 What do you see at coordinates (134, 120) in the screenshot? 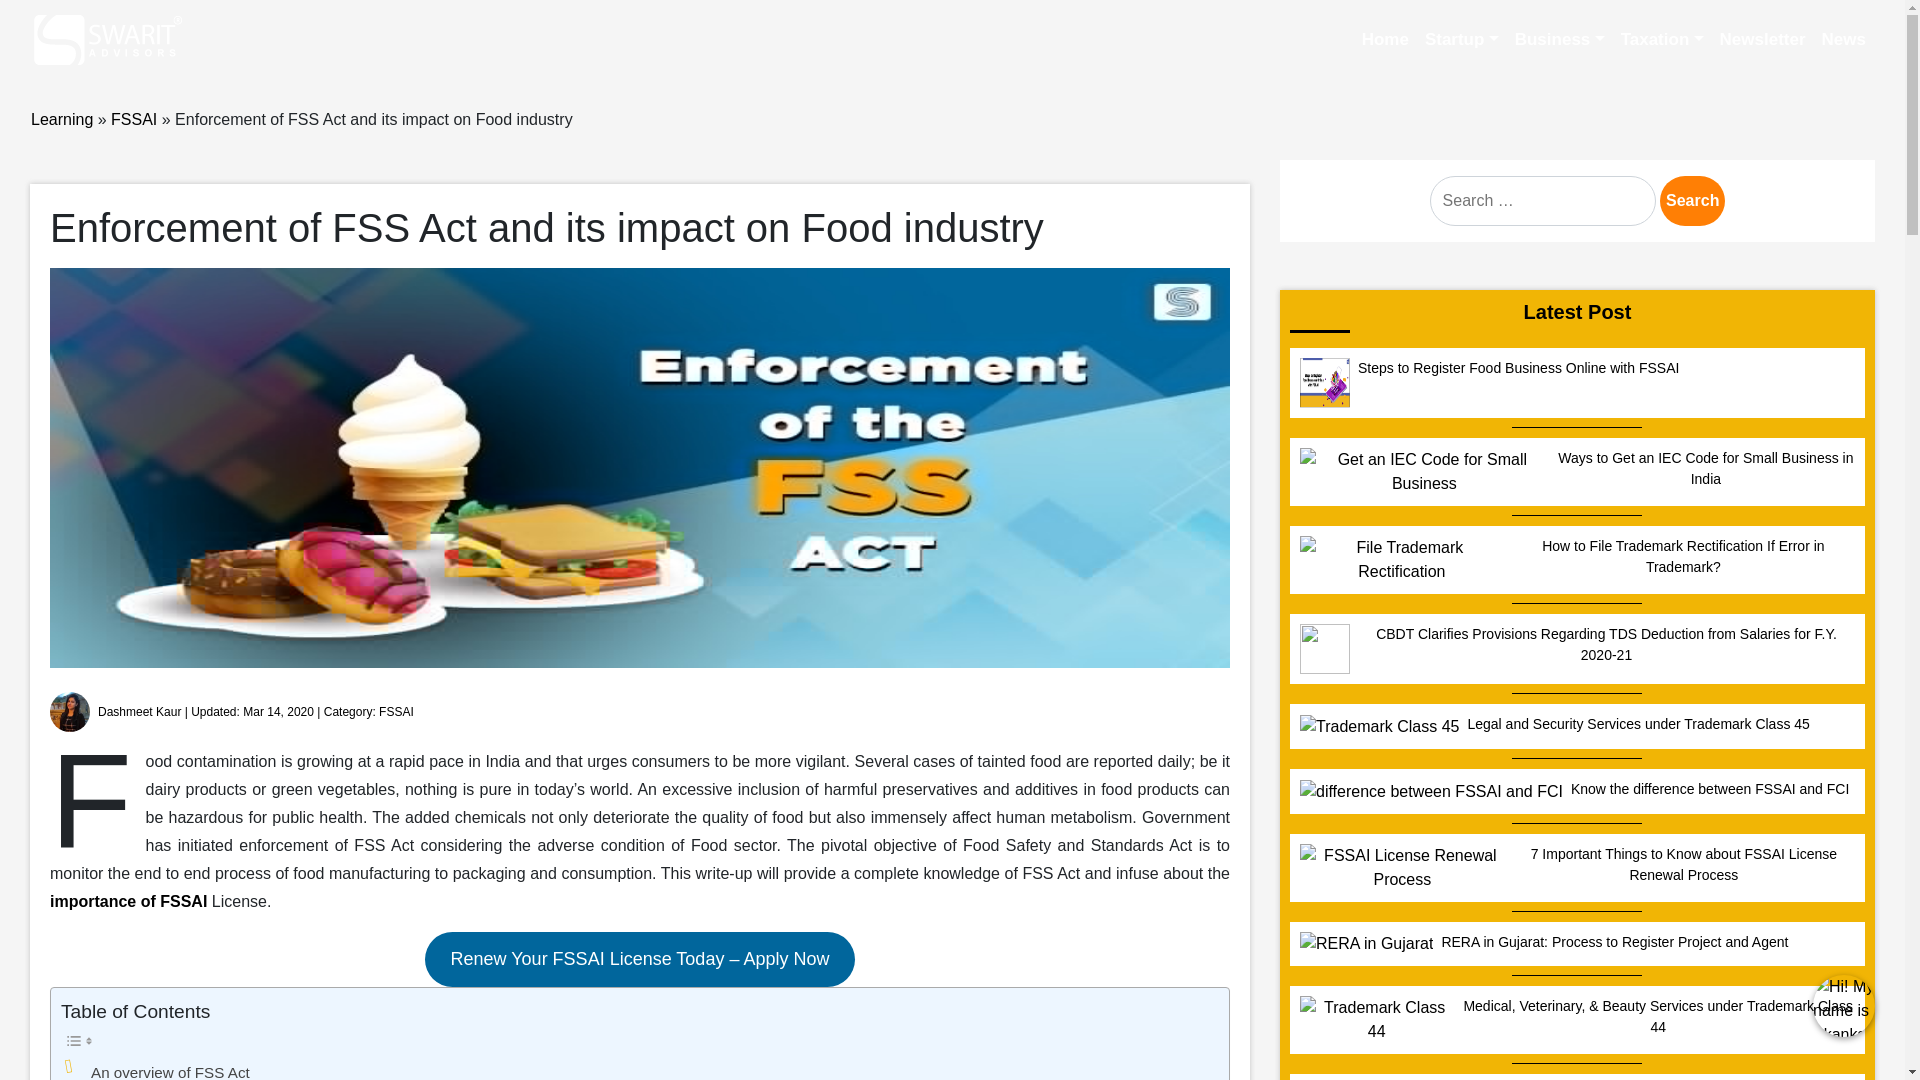
I see `FSSAI` at bounding box center [134, 120].